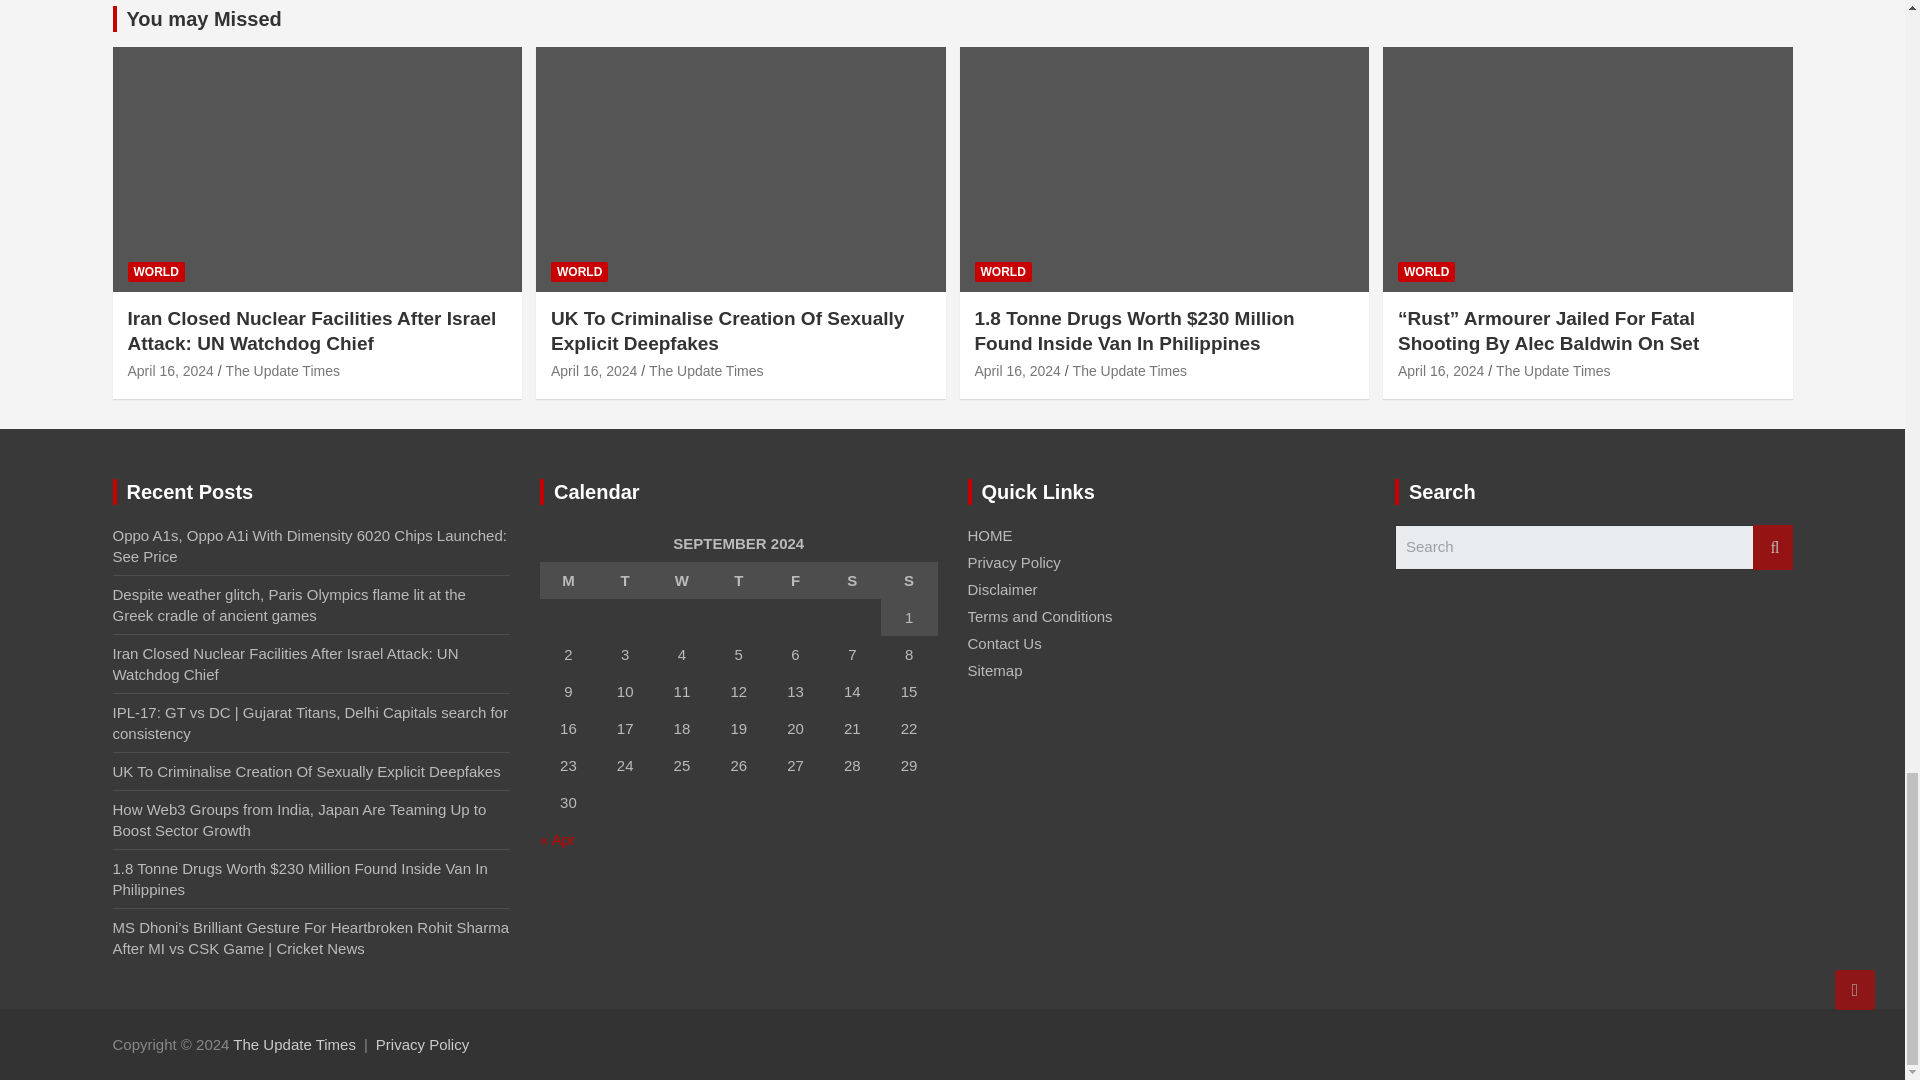 The width and height of the screenshot is (1920, 1080). What do you see at coordinates (682, 580) in the screenshot?
I see `Wednesday` at bounding box center [682, 580].